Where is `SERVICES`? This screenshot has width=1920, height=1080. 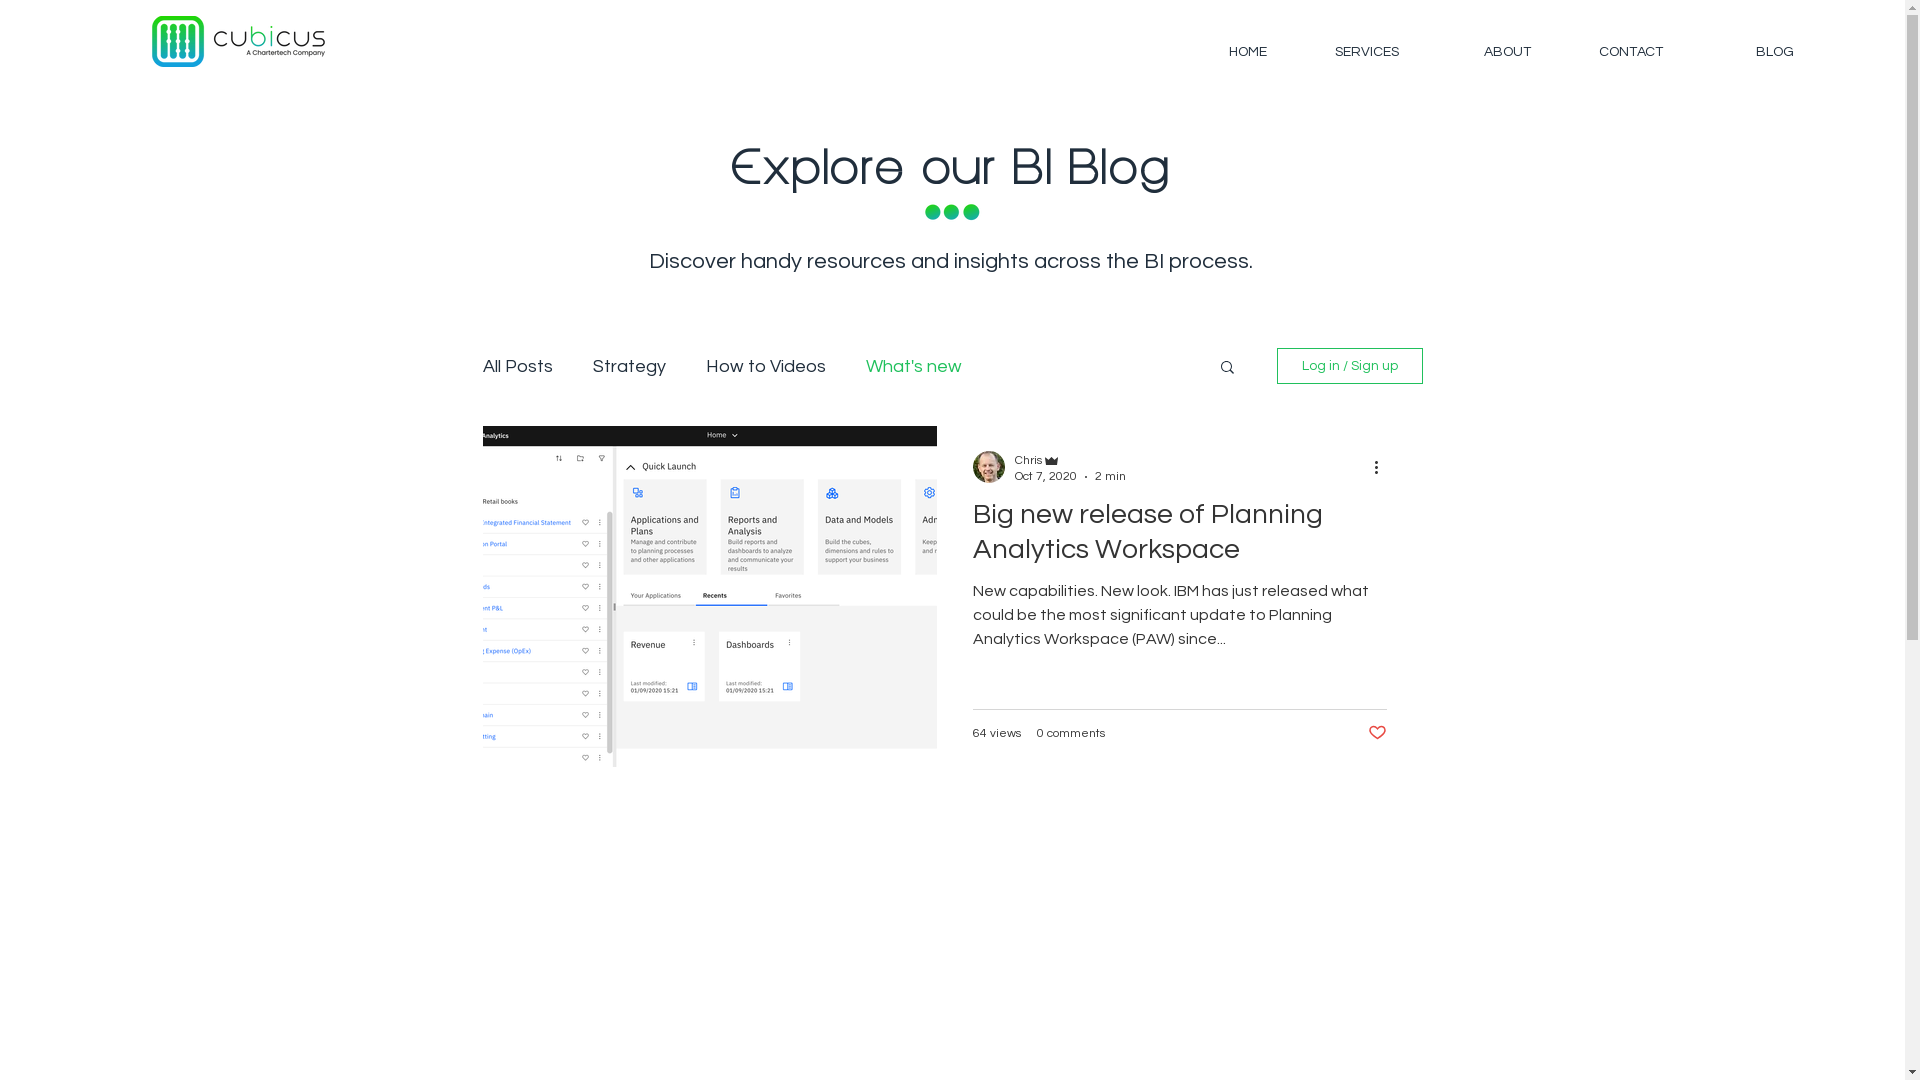
SERVICES is located at coordinates (1343, 52).